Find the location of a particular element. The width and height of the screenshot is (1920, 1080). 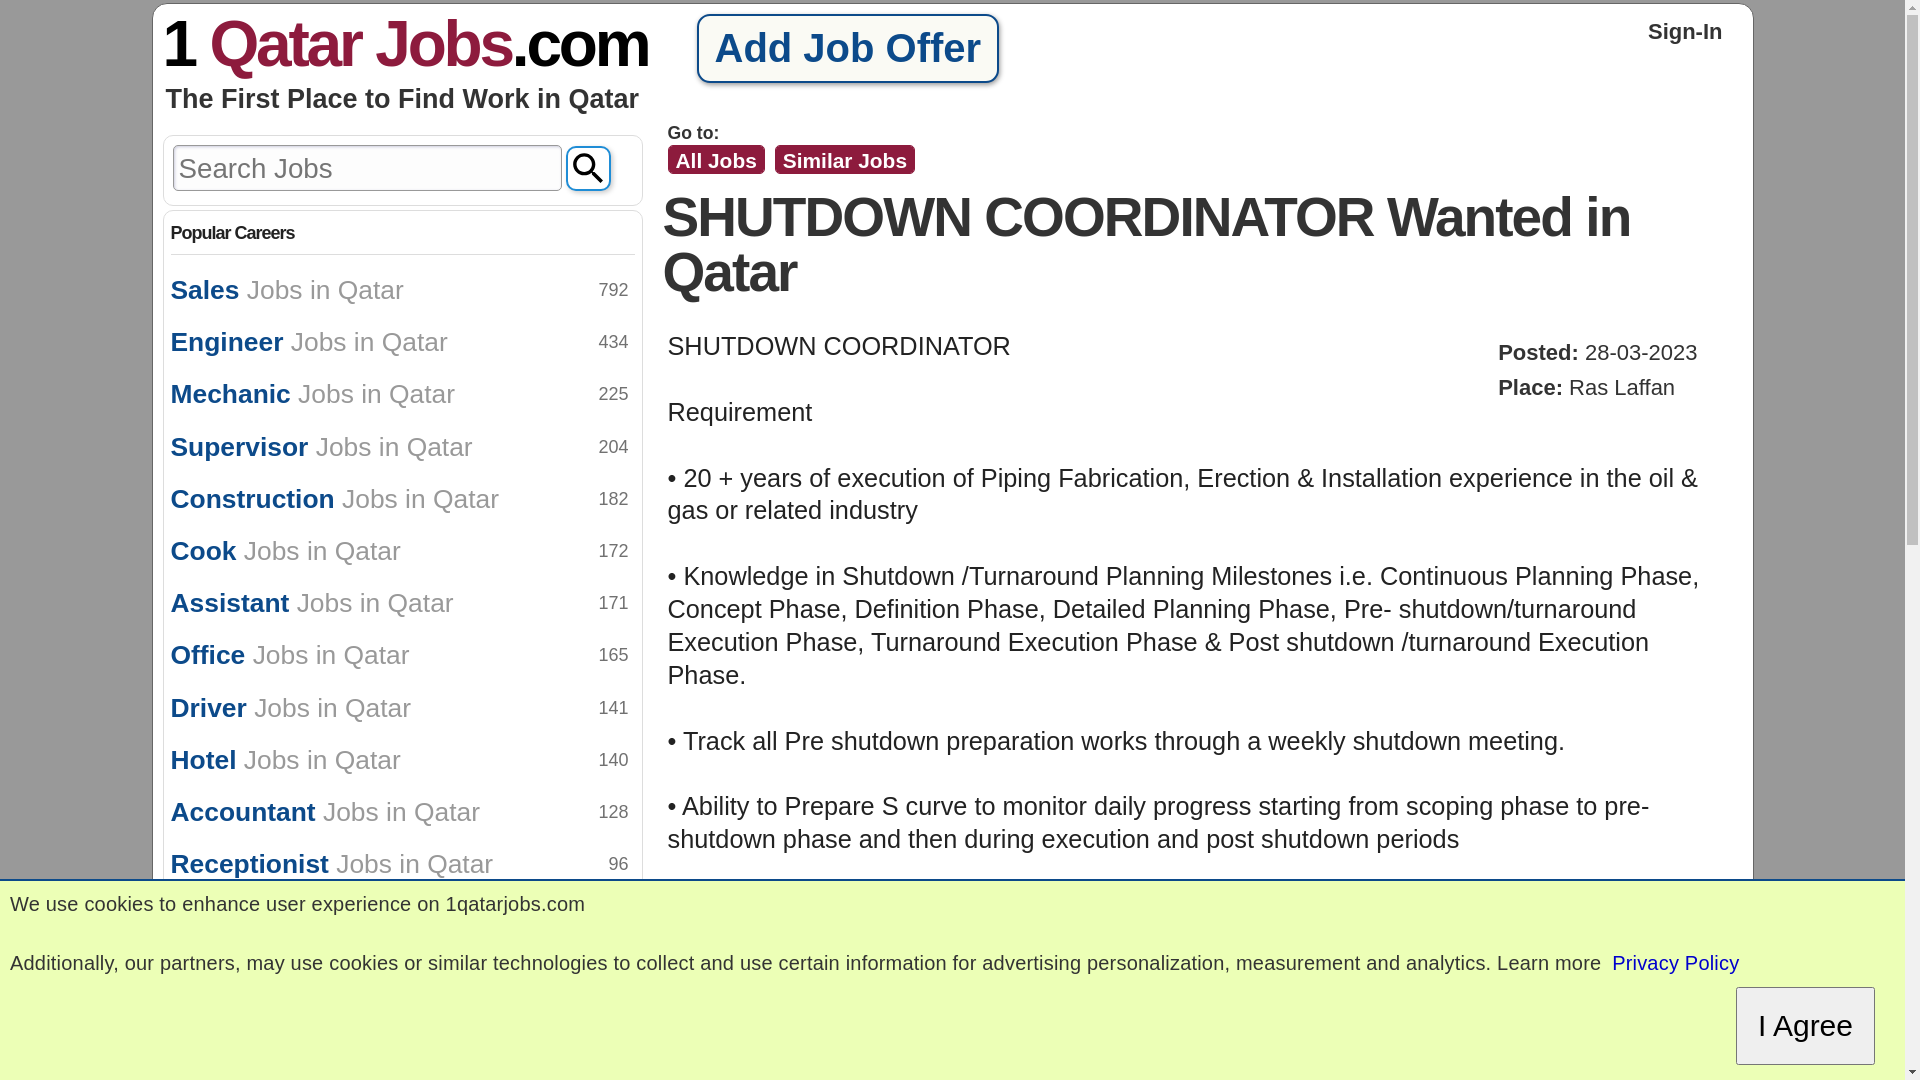

Add Job Offer is located at coordinates (847, 48).